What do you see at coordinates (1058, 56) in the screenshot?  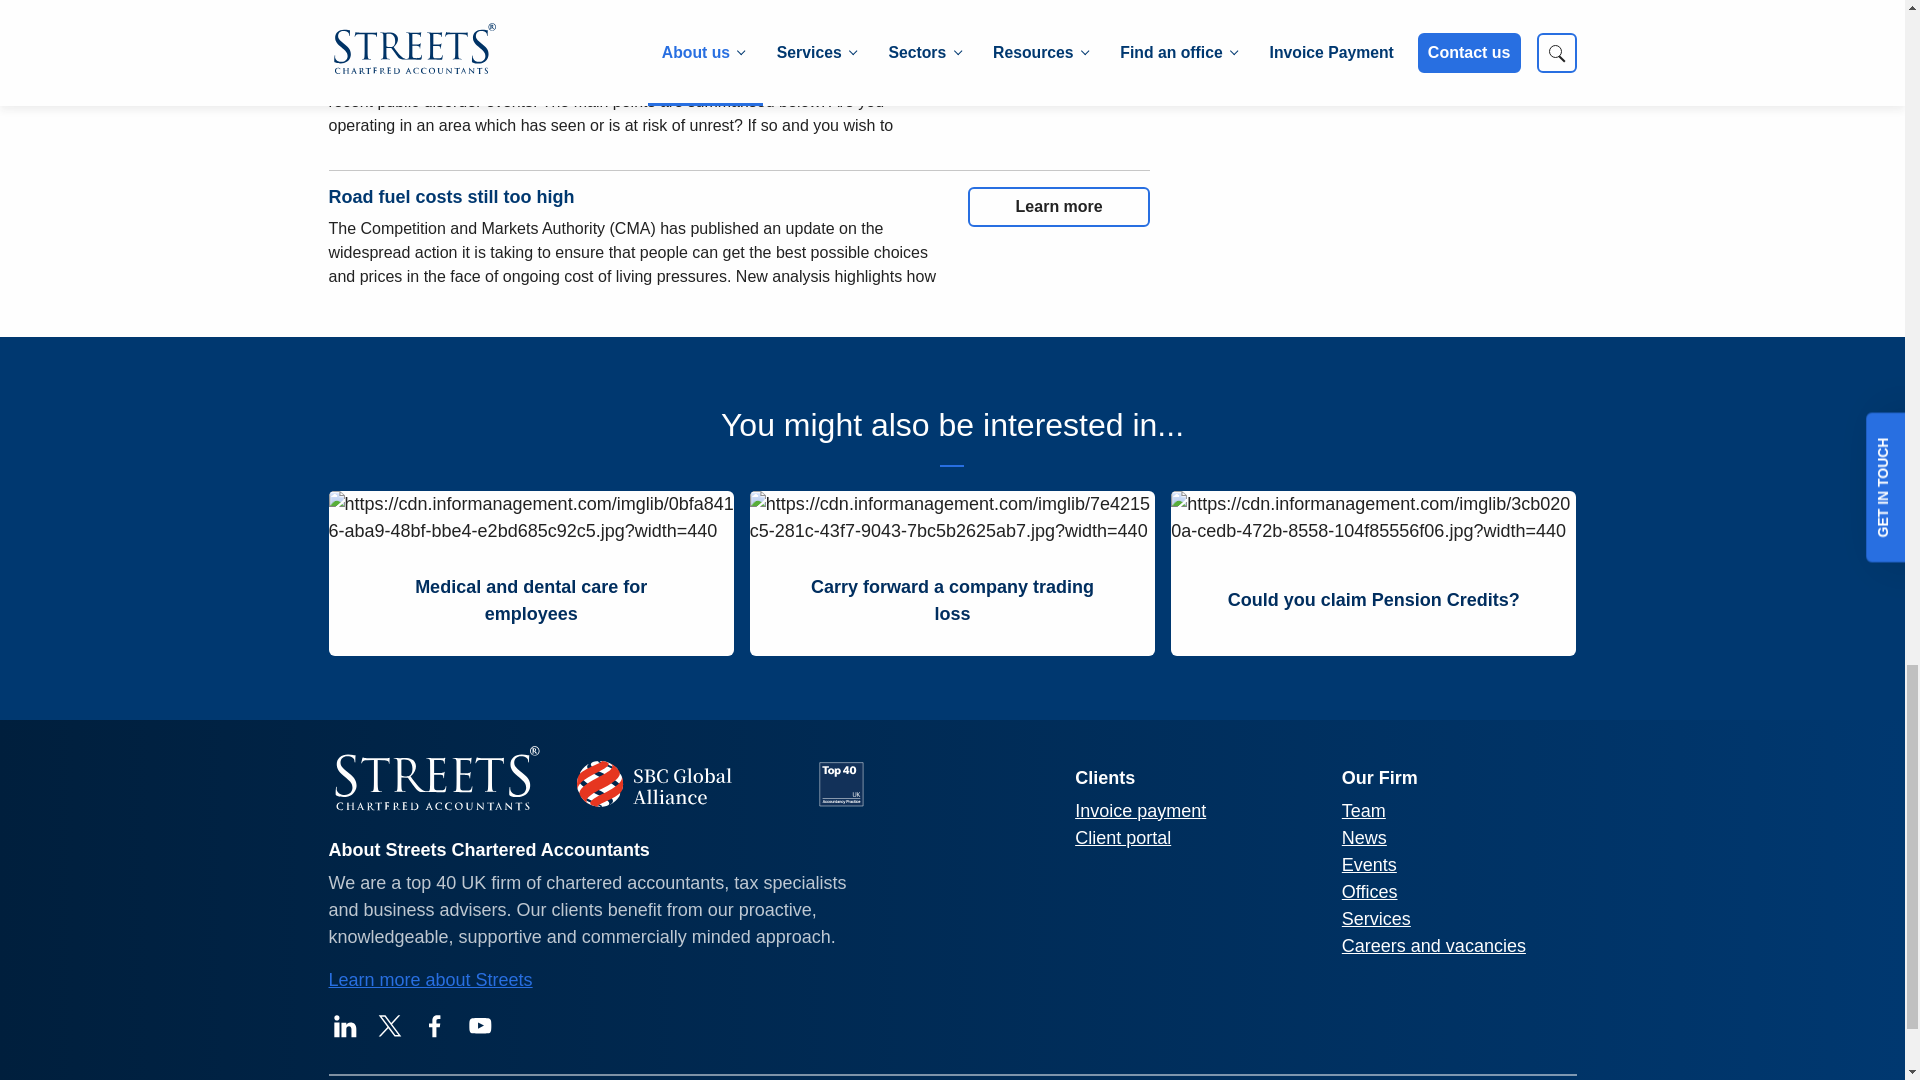 I see `Read Guidance for charities on managing public disorder` at bounding box center [1058, 56].